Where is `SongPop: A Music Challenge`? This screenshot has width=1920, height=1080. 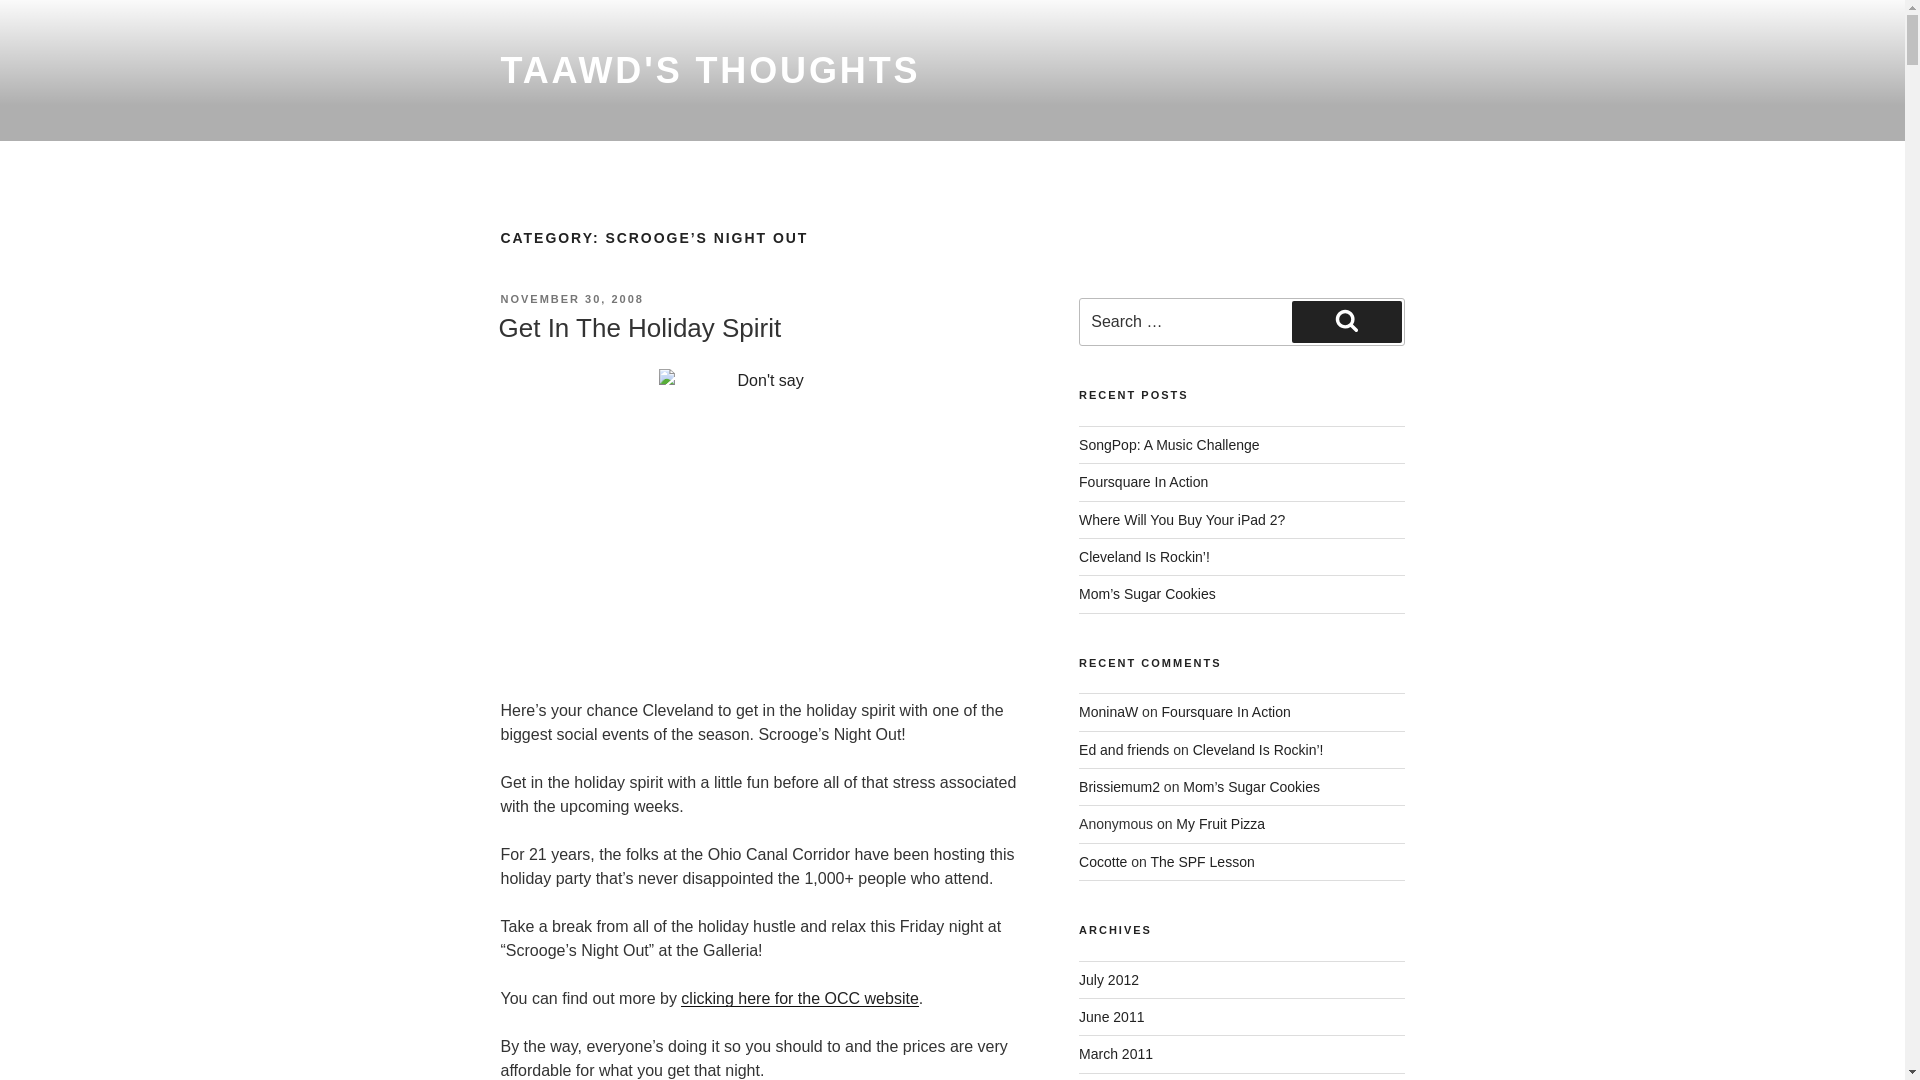
SongPop: A Music Challenge is located at coordinates (1169, 444).